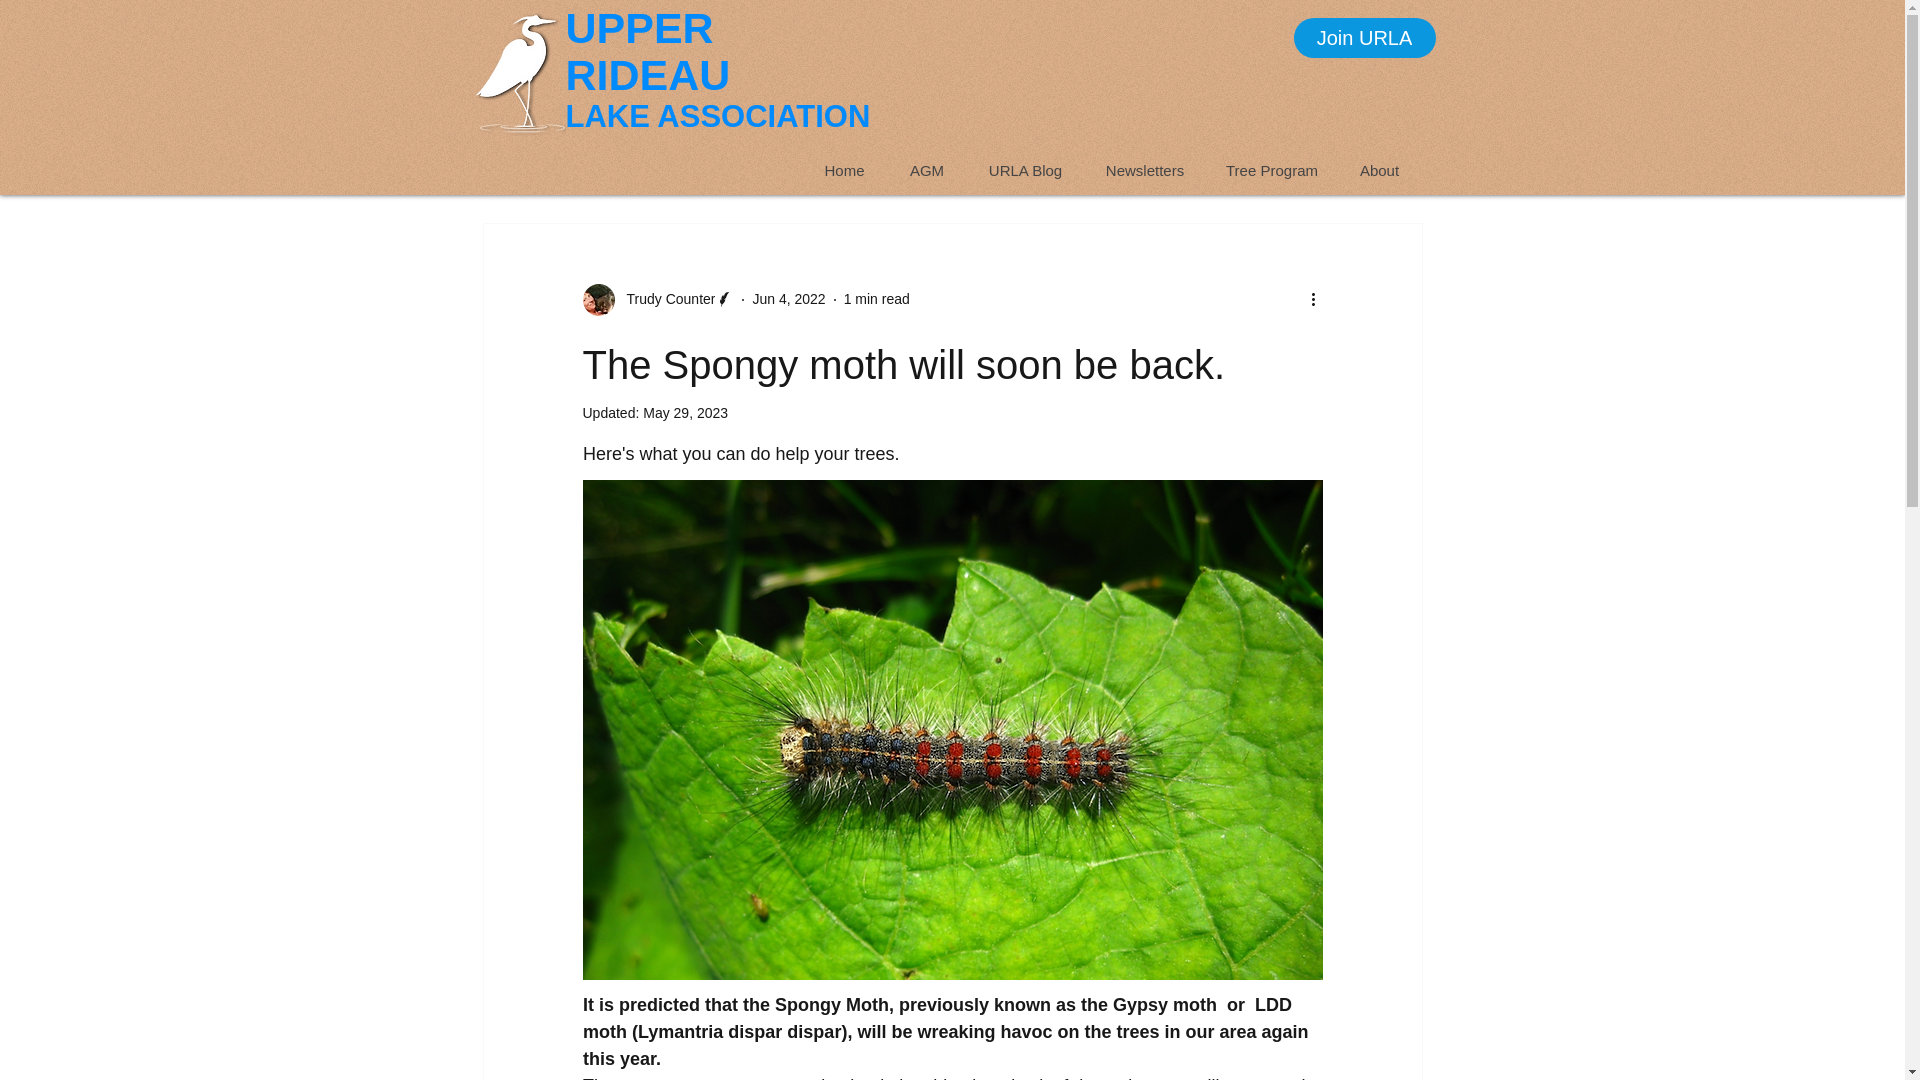  I want to click on 1 min read, so click(877, 298).